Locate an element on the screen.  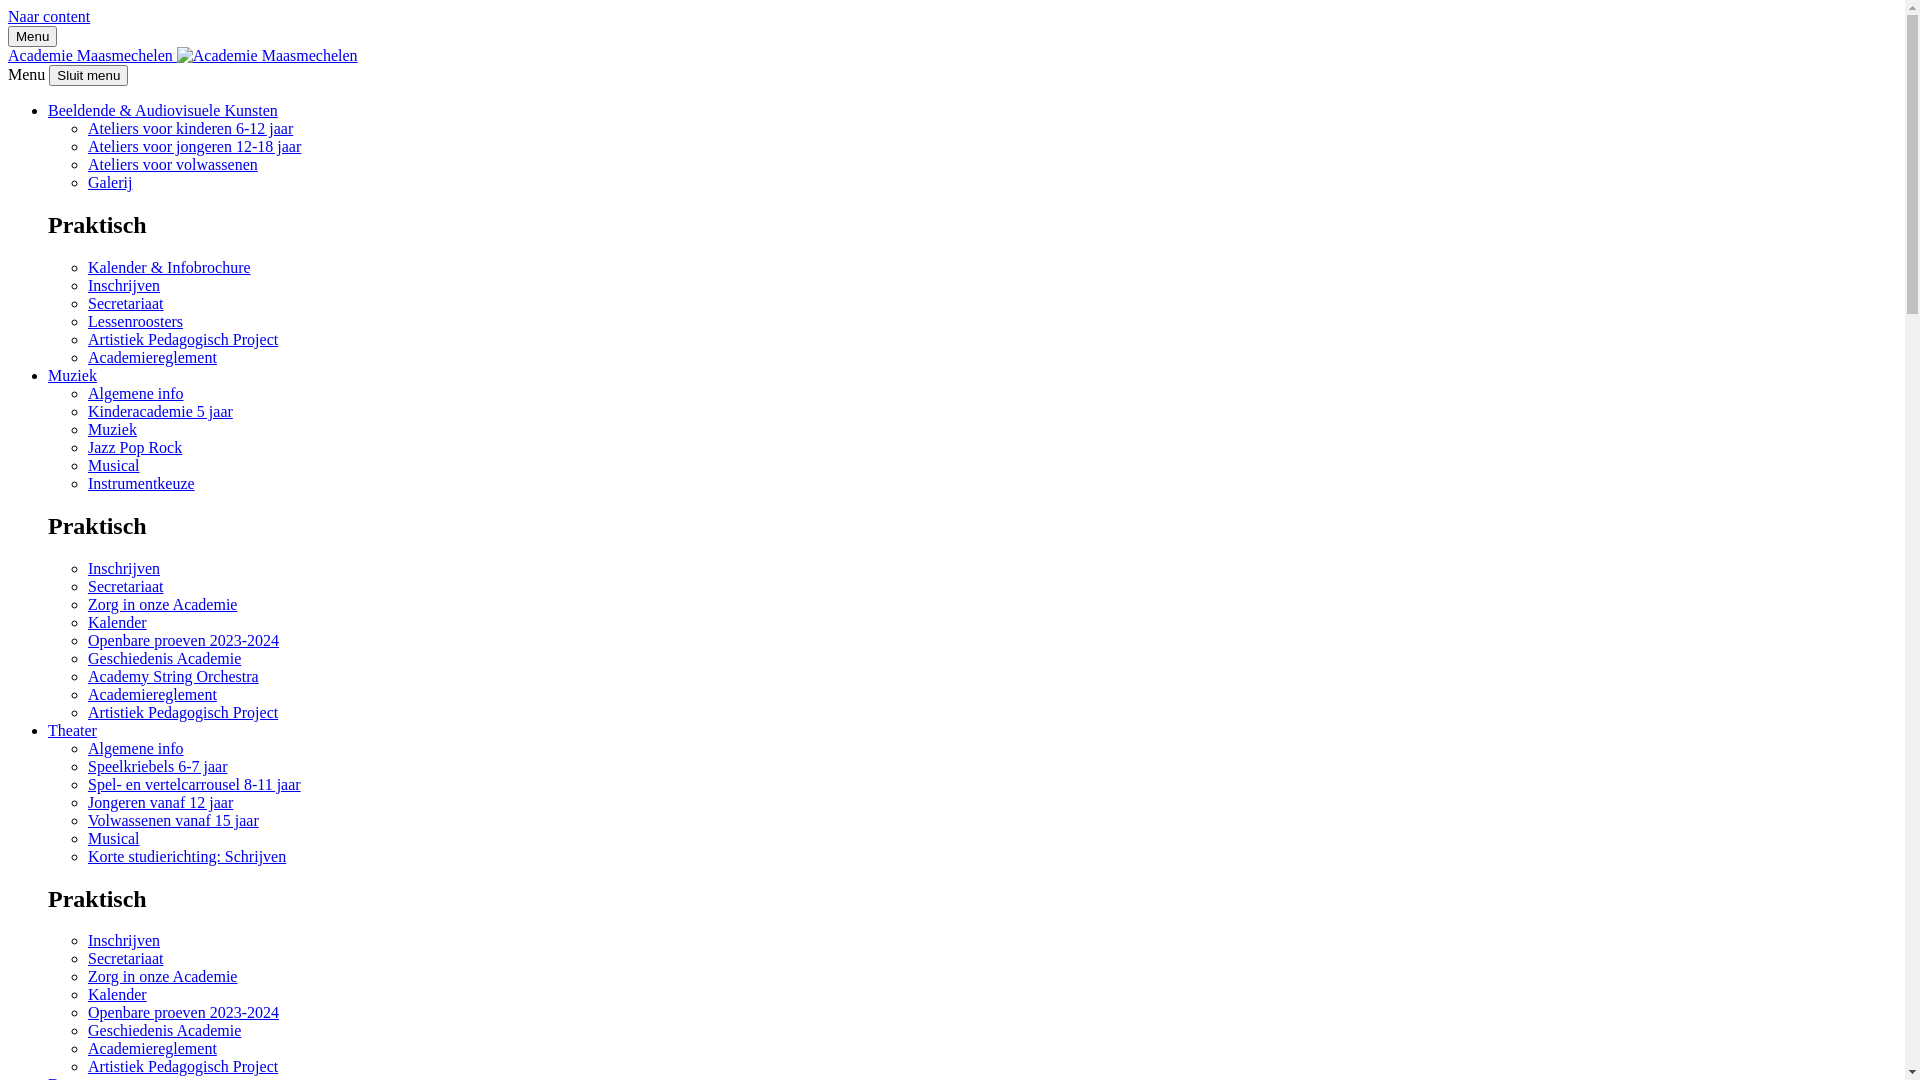
Musical is located at coordinates (114, 466).